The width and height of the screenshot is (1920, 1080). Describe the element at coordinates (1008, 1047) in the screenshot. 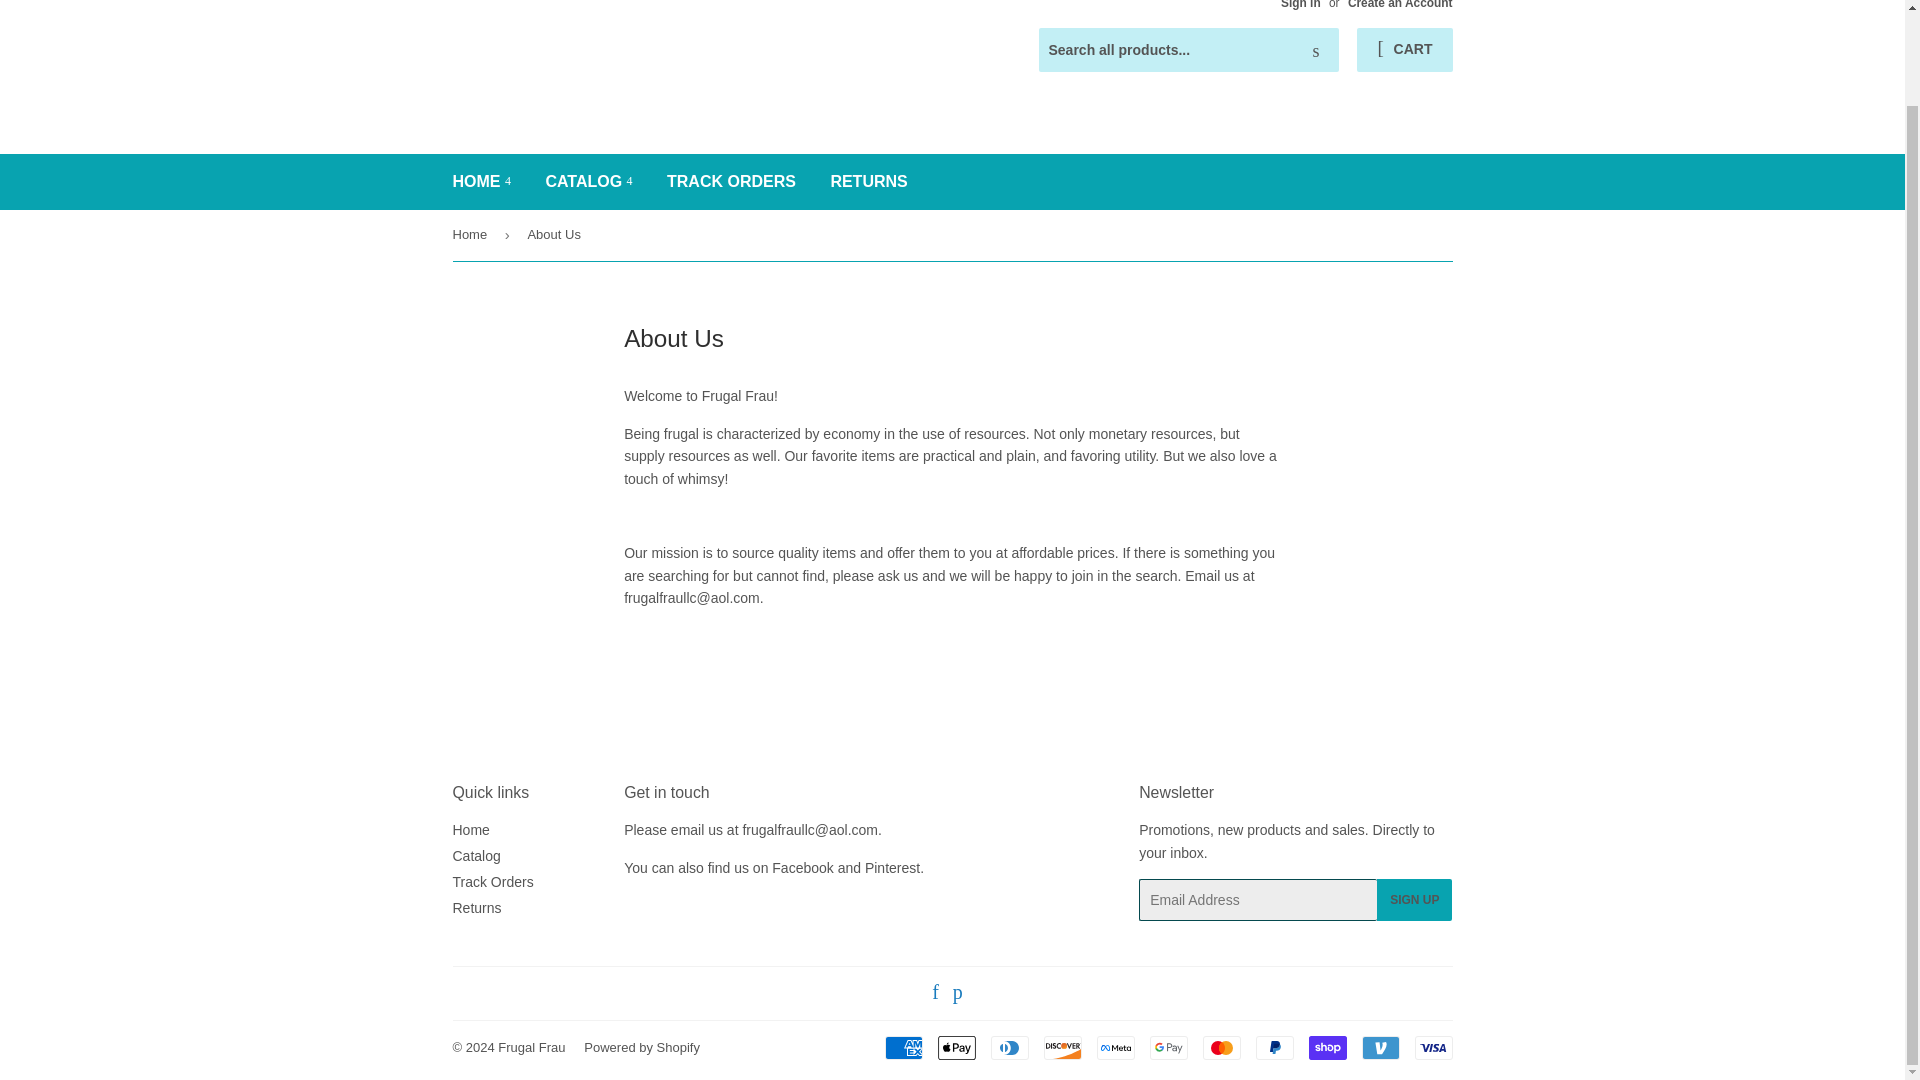

I see `Diners Club` at that location.